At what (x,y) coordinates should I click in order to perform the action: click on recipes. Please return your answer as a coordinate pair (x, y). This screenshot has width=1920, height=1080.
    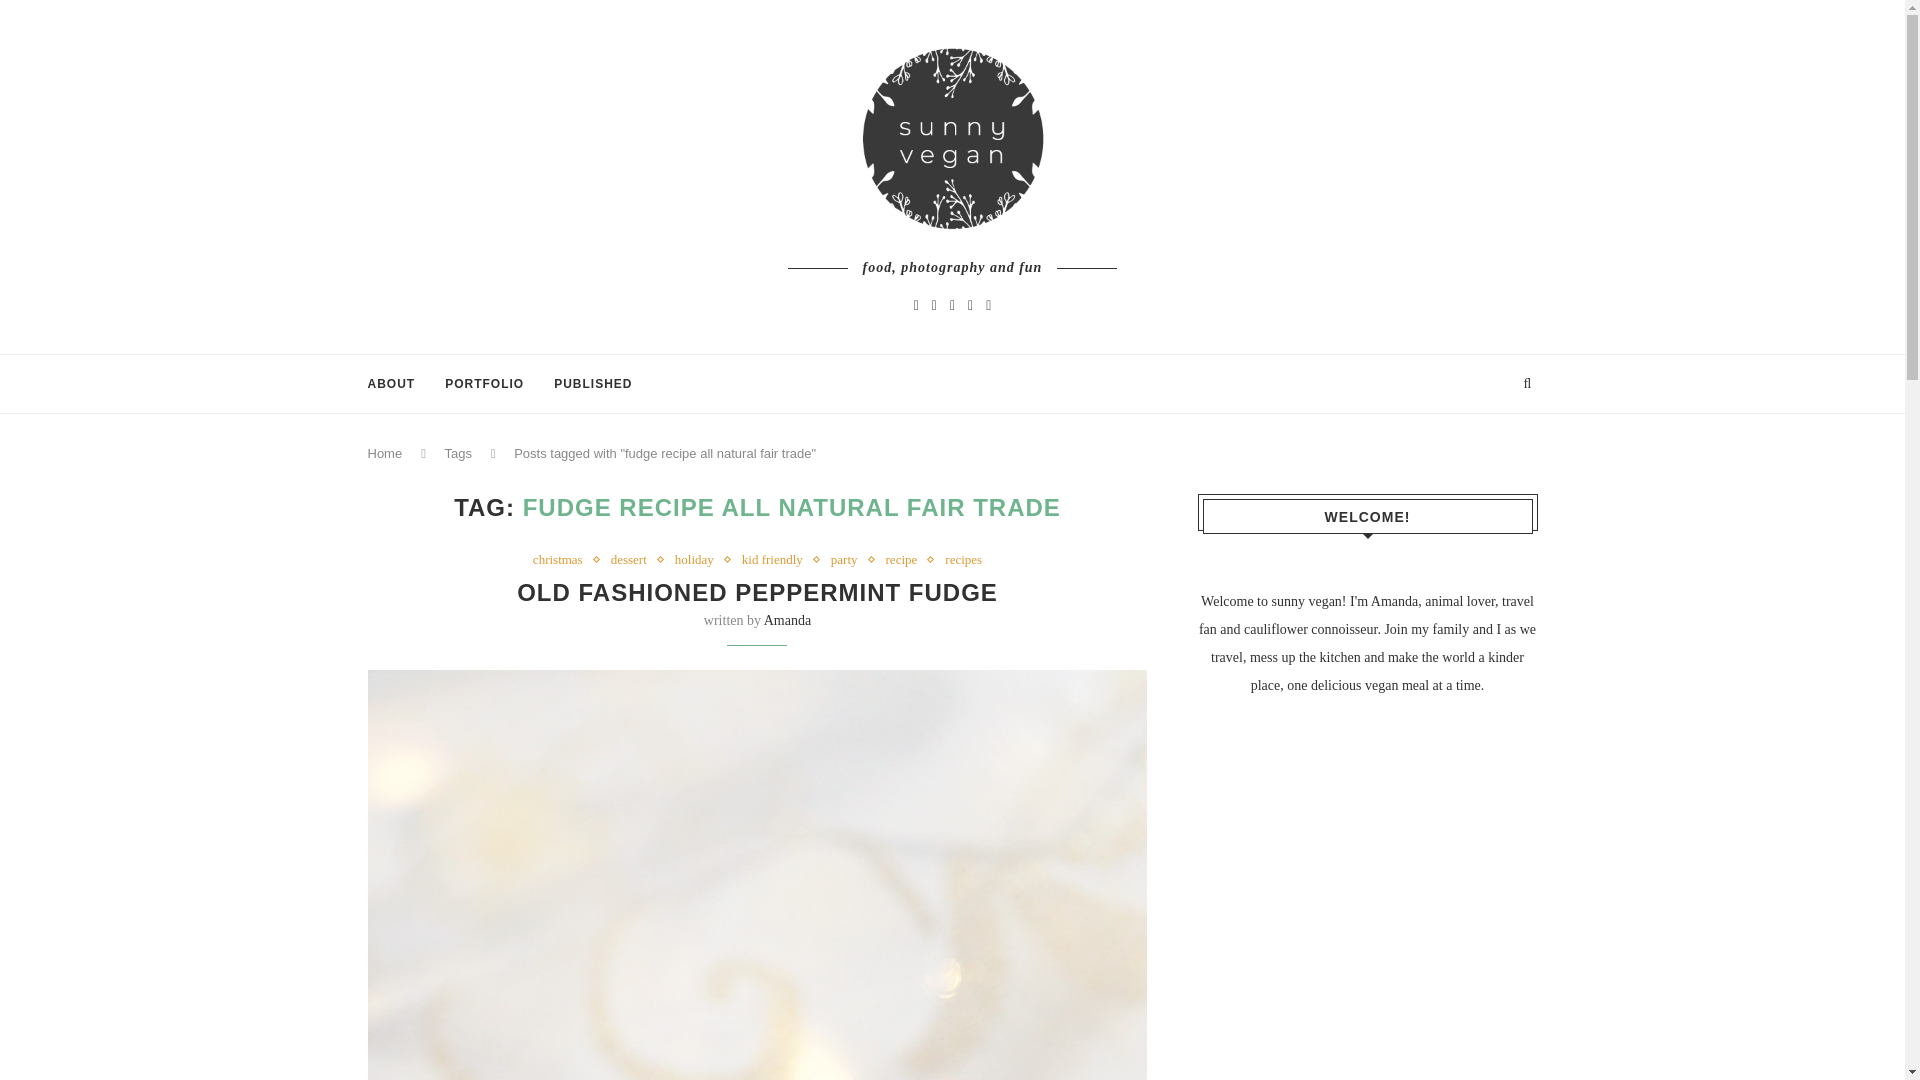
    Looking at the image, I should click on (962, 560).